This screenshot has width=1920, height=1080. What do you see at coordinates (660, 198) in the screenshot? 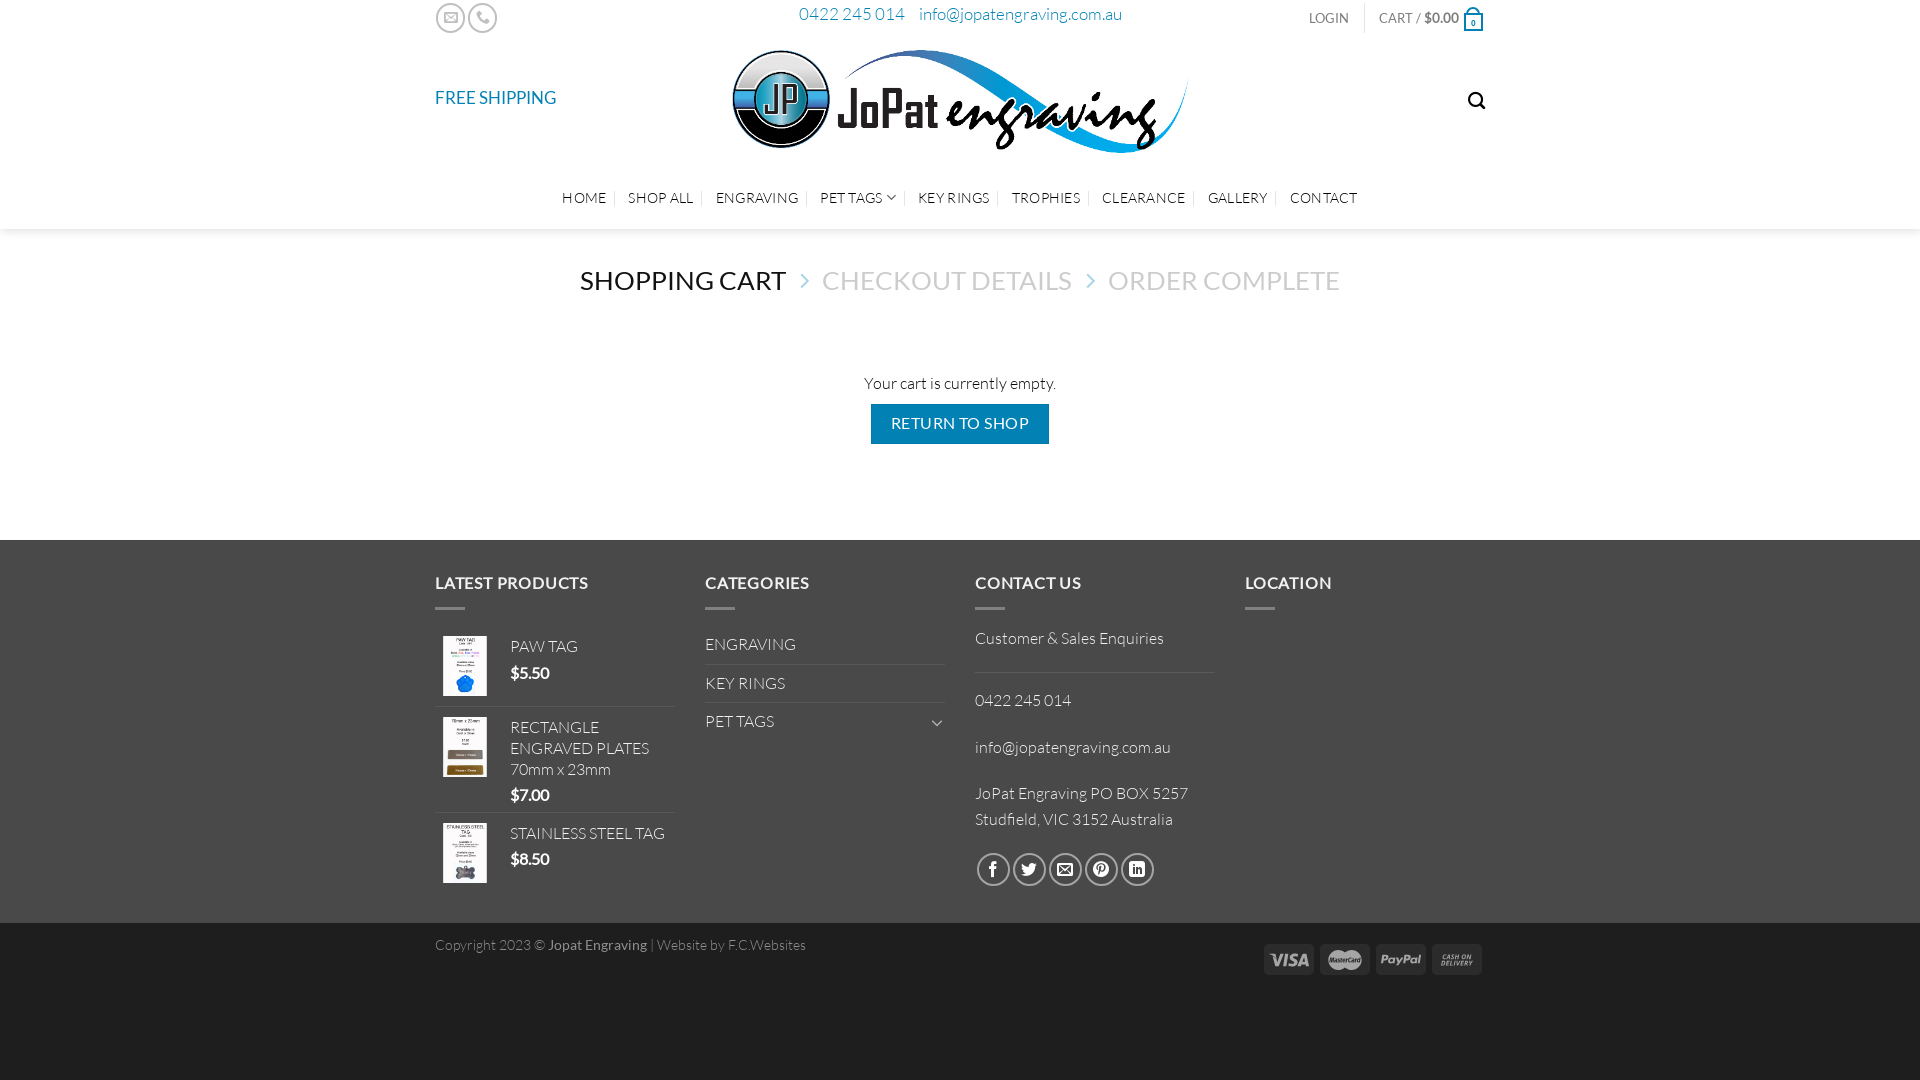
I see `SHOP ALL` at bounding box center [660, 198].